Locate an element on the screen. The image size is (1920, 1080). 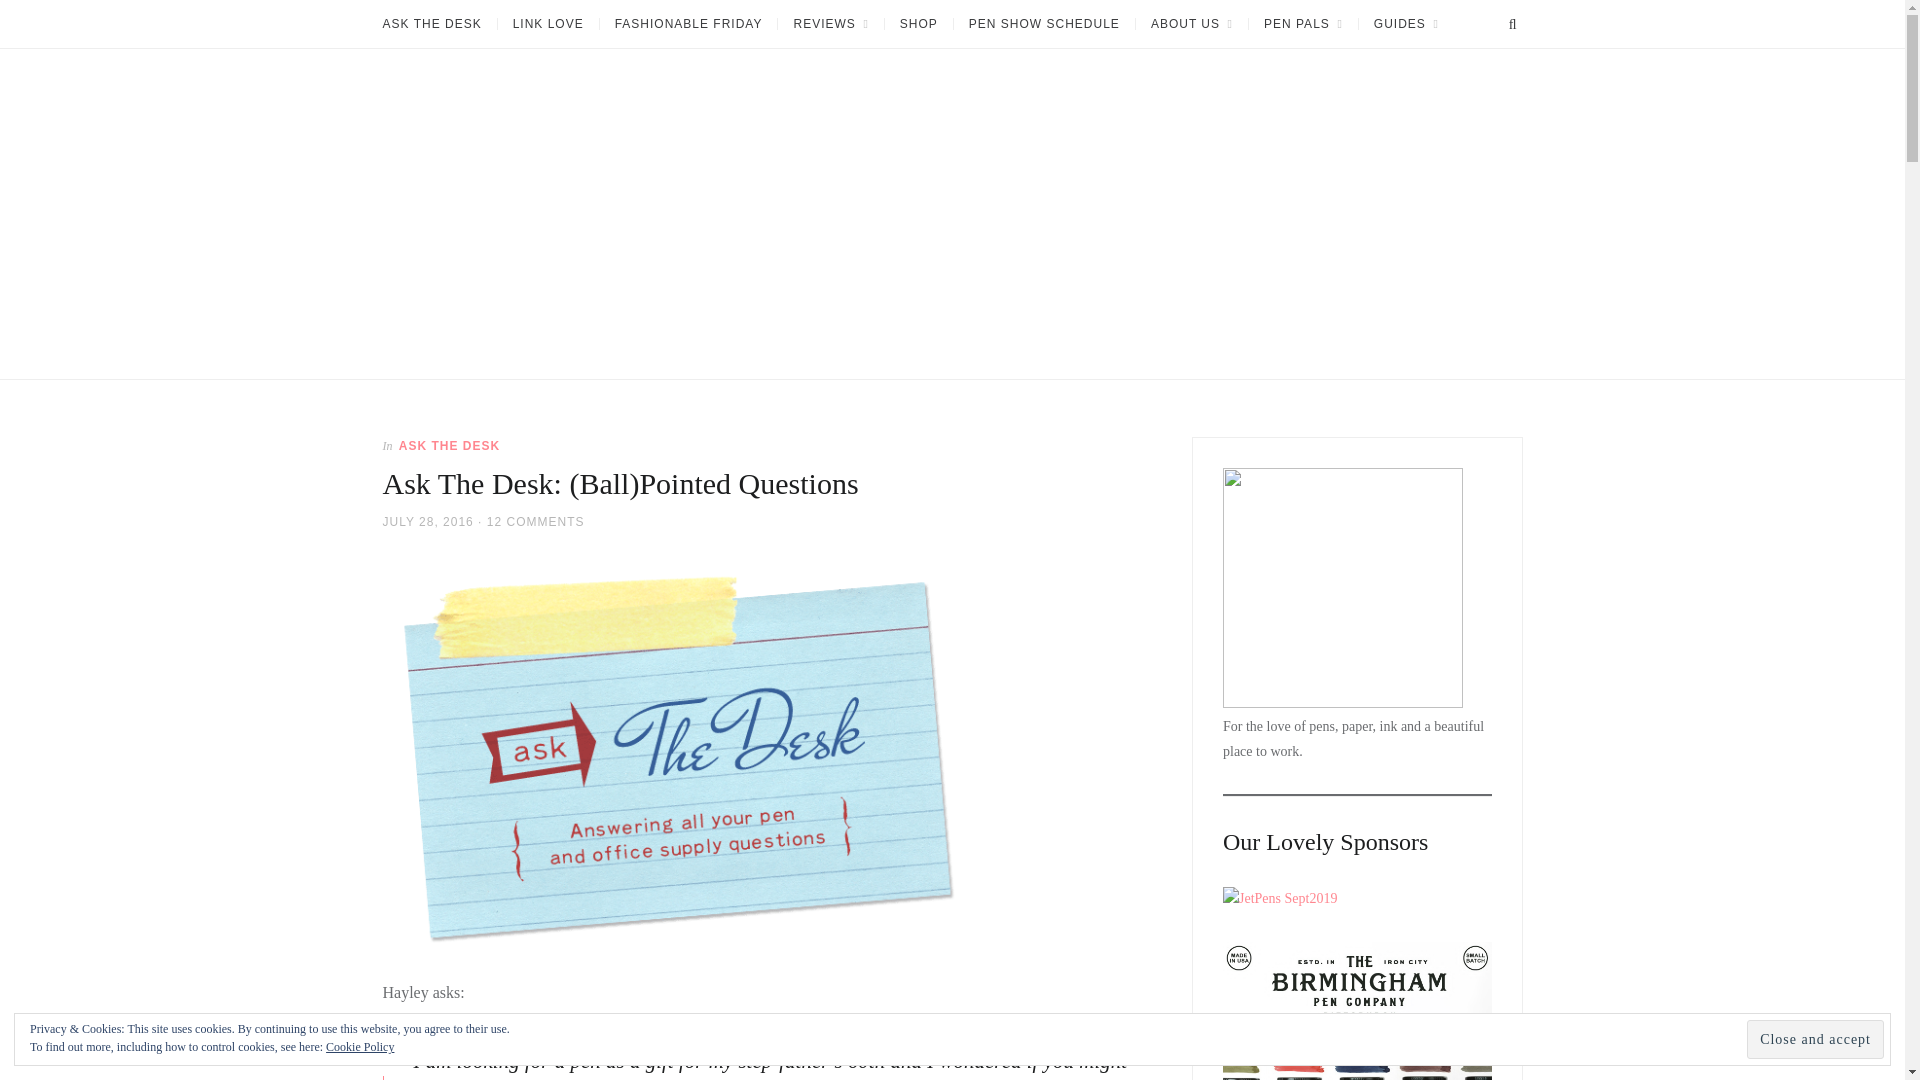
REVIEWS is located at coordinates (830, 24).